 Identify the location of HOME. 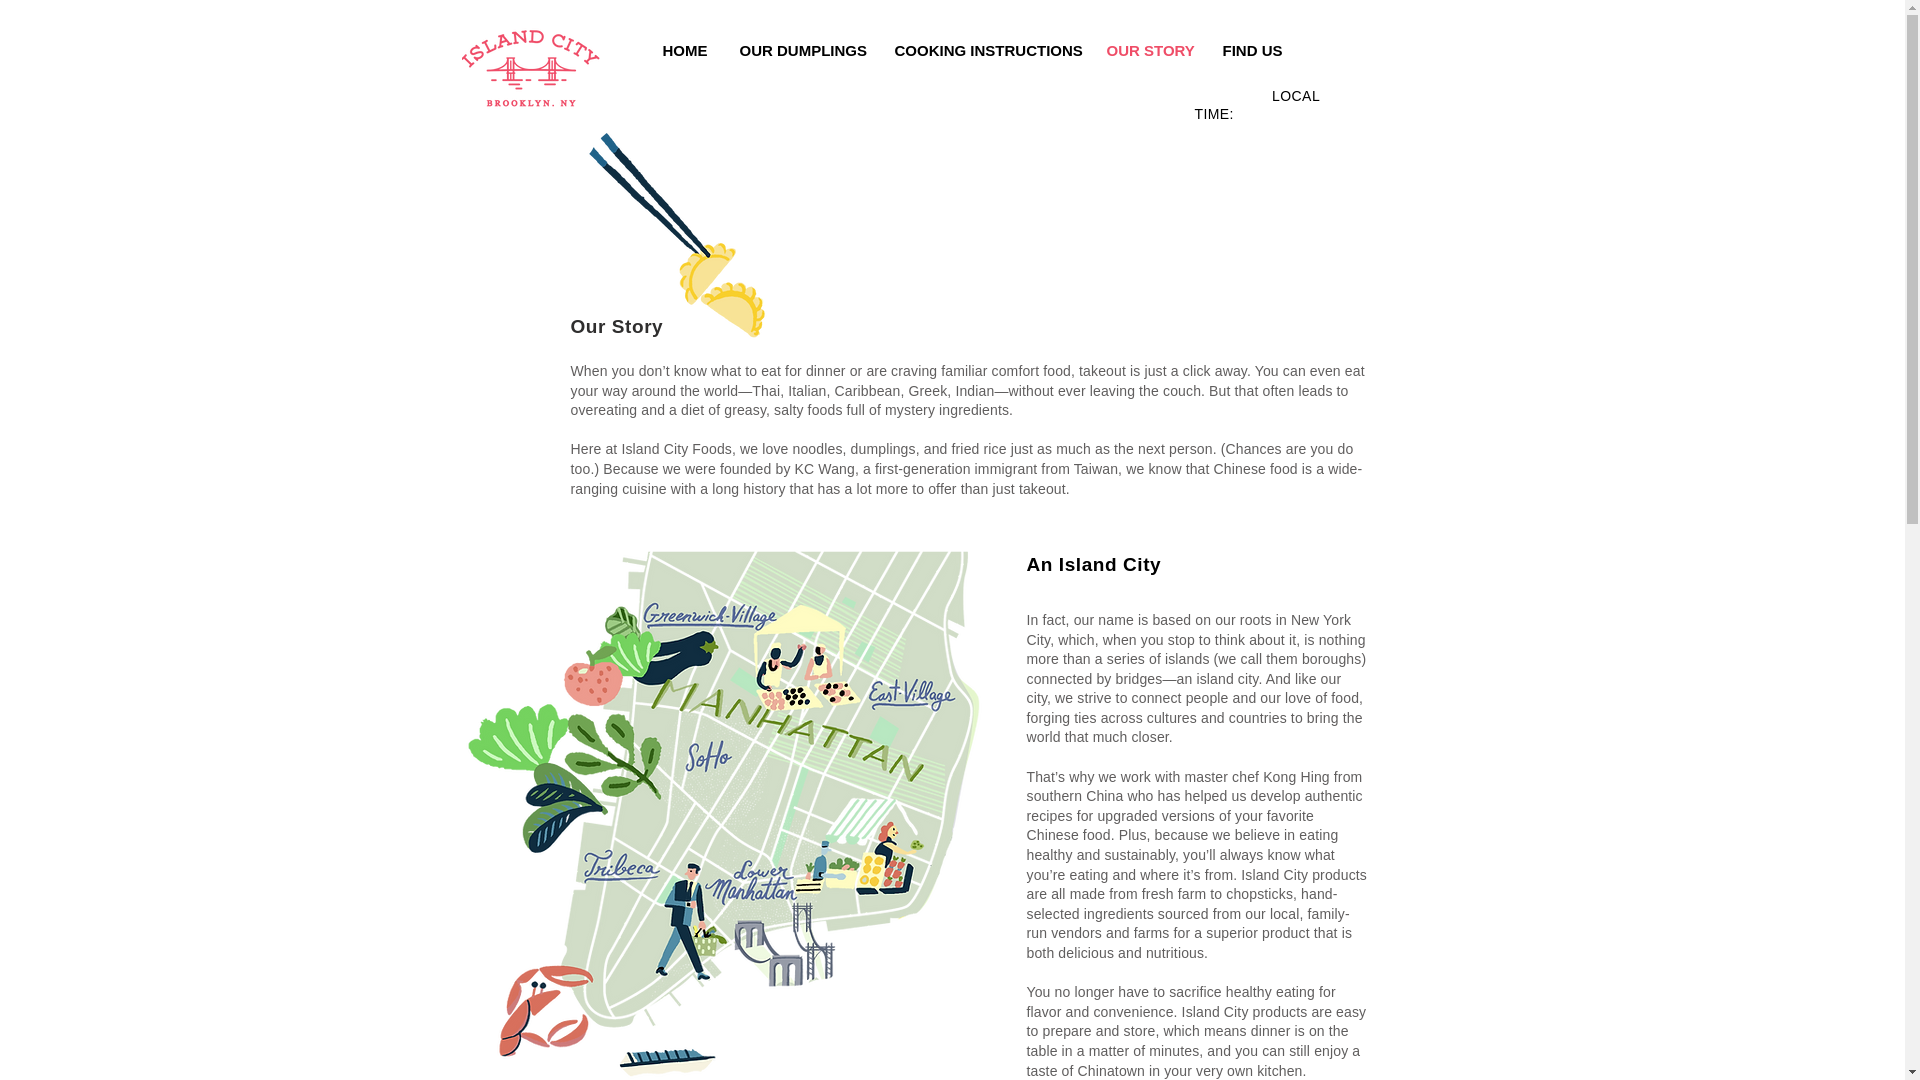
(684, 50).